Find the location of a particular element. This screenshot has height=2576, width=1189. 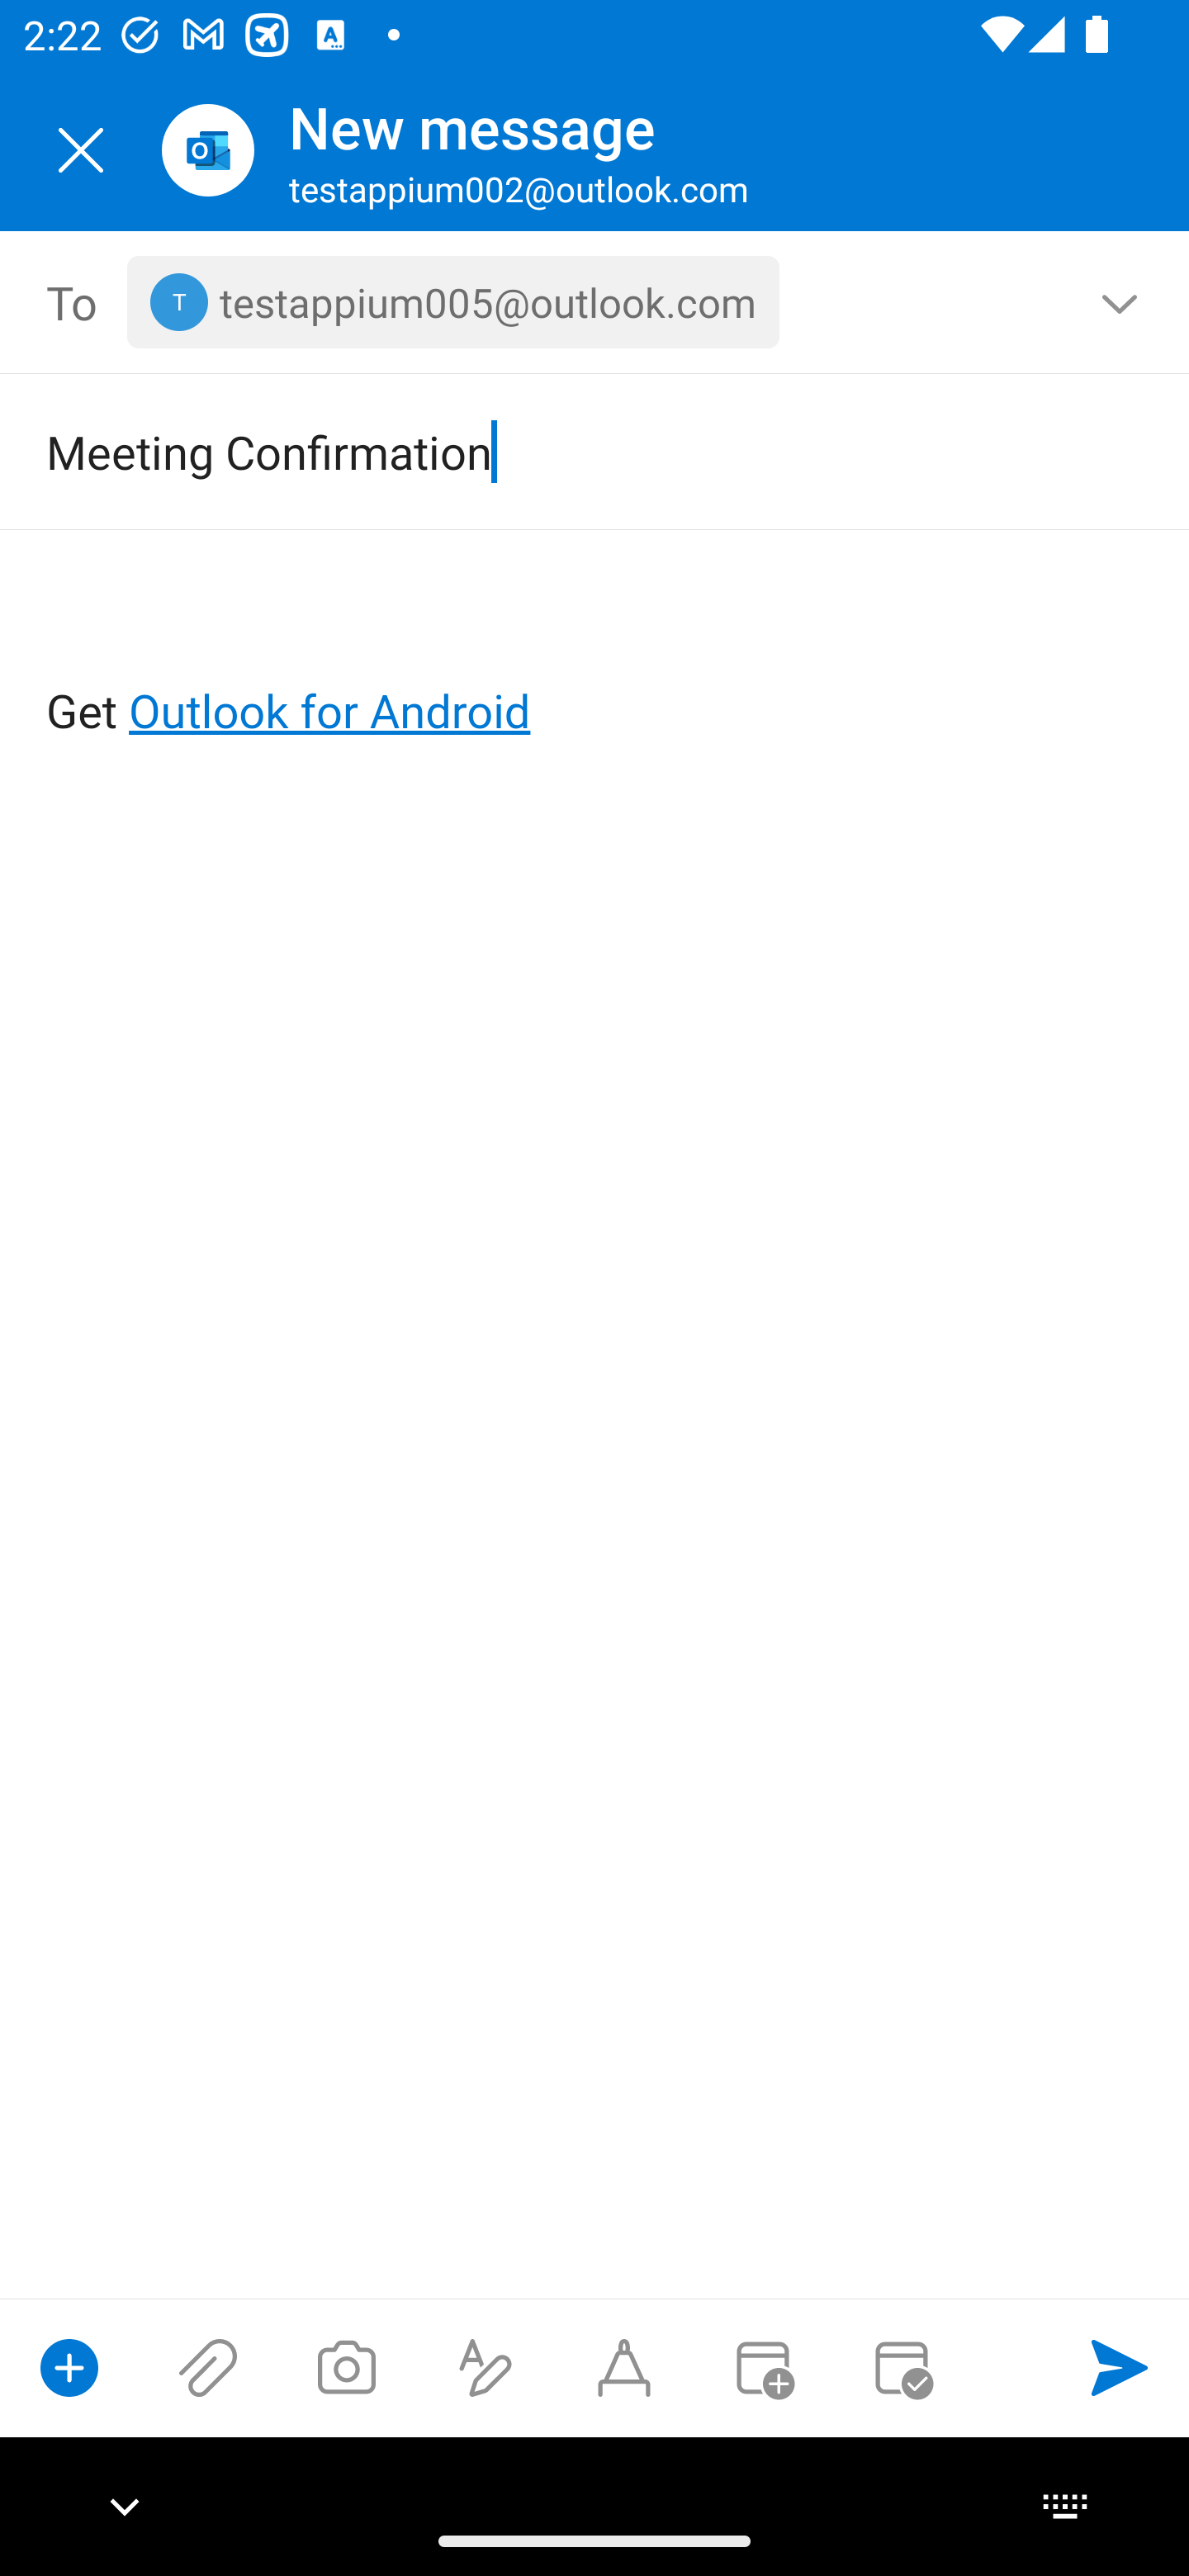

Convert to event is located at coordinates (762, 2367).